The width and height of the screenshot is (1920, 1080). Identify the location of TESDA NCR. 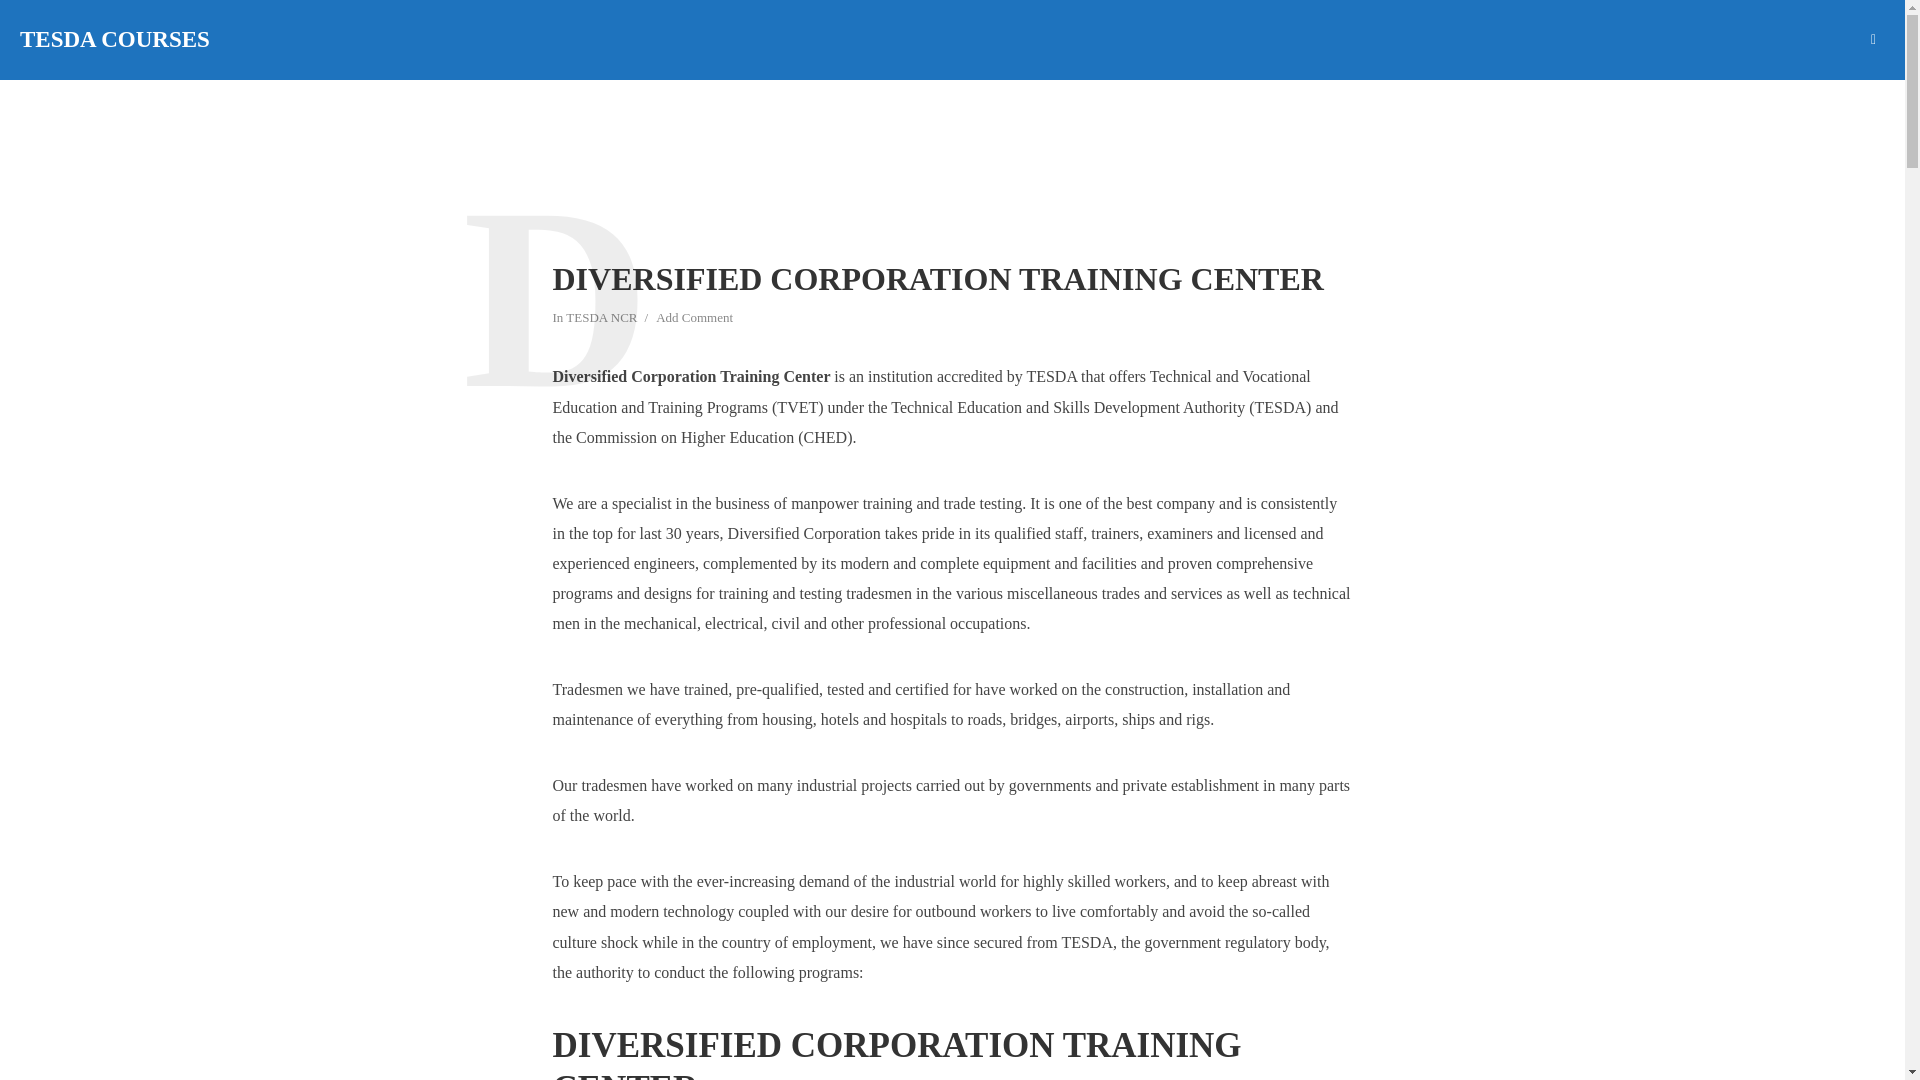
(602, 319).